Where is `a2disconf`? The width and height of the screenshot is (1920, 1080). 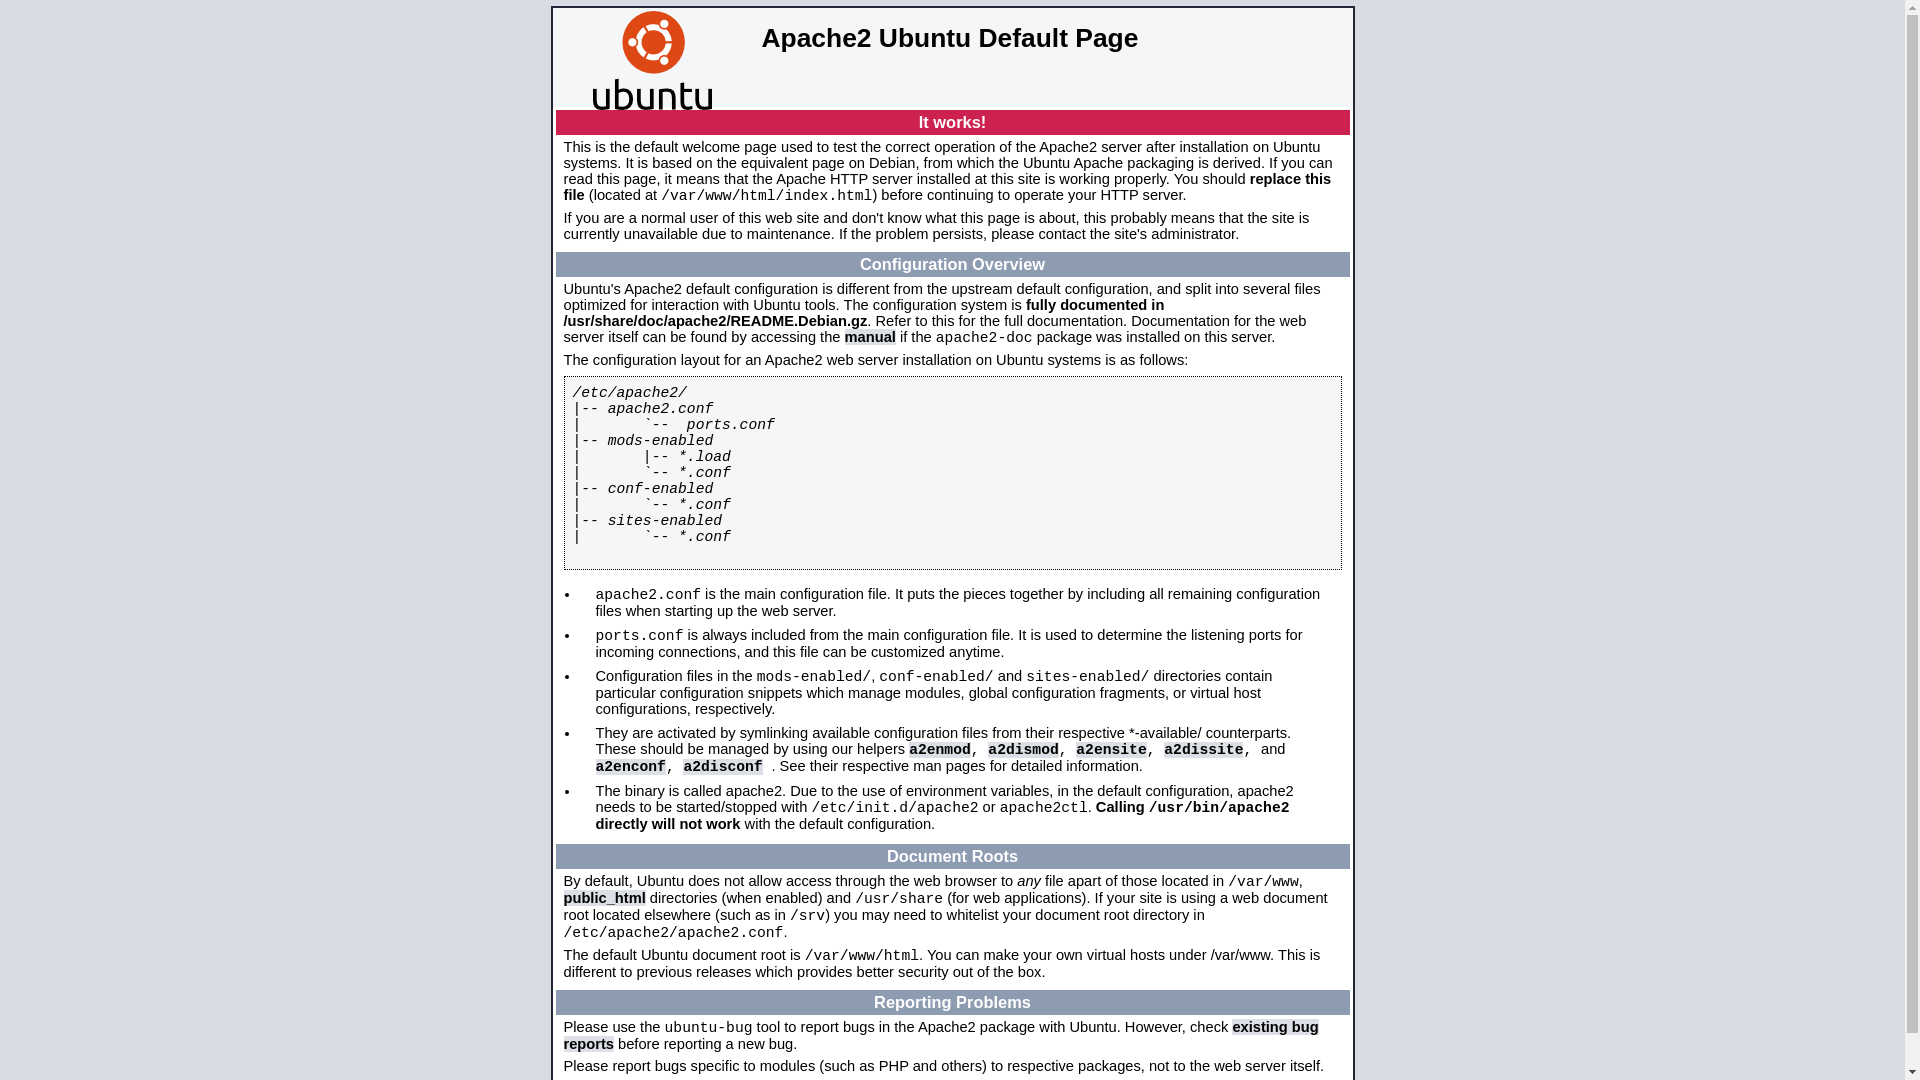
a2disconf is located at coordinates (722, 766).